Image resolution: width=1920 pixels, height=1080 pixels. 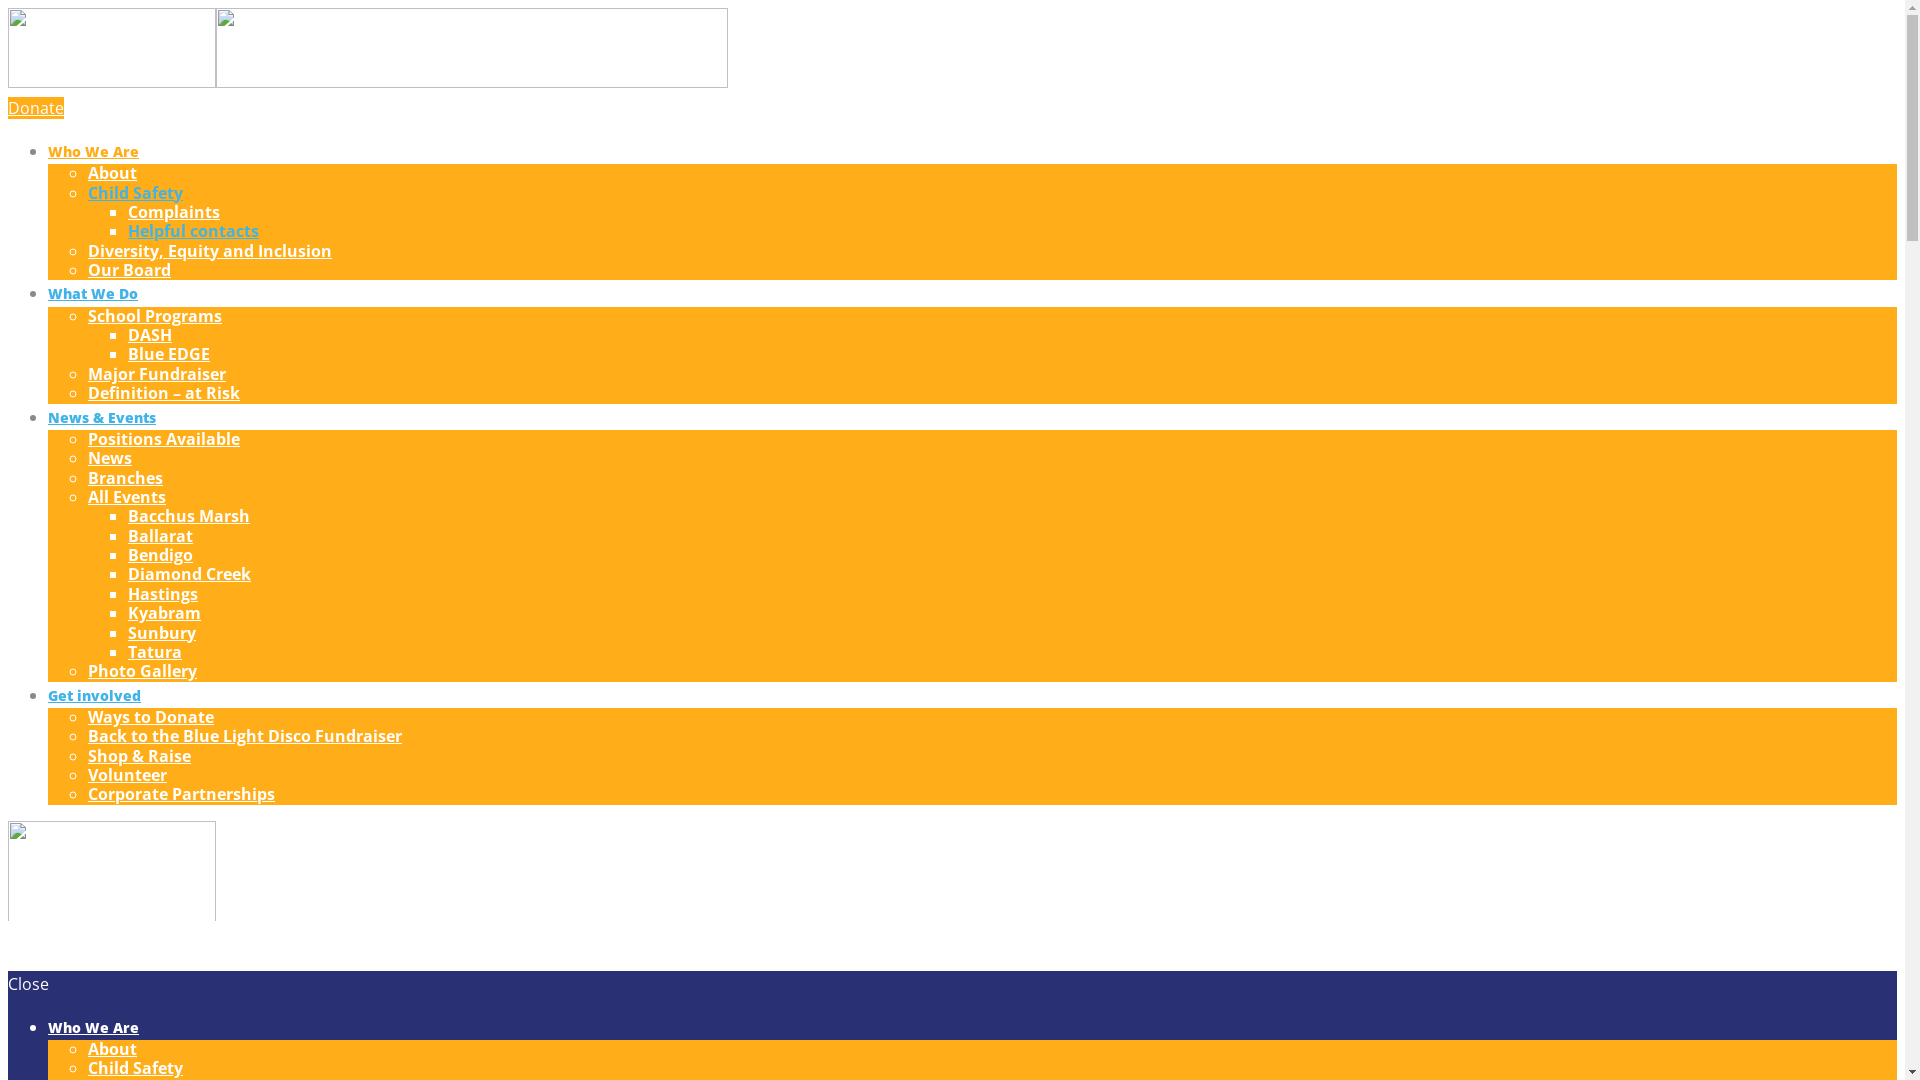 What do you see at coordinates (189, 516) in the screenshot?
I see `Bacchus Marsh` at bounding box center [189, 516].